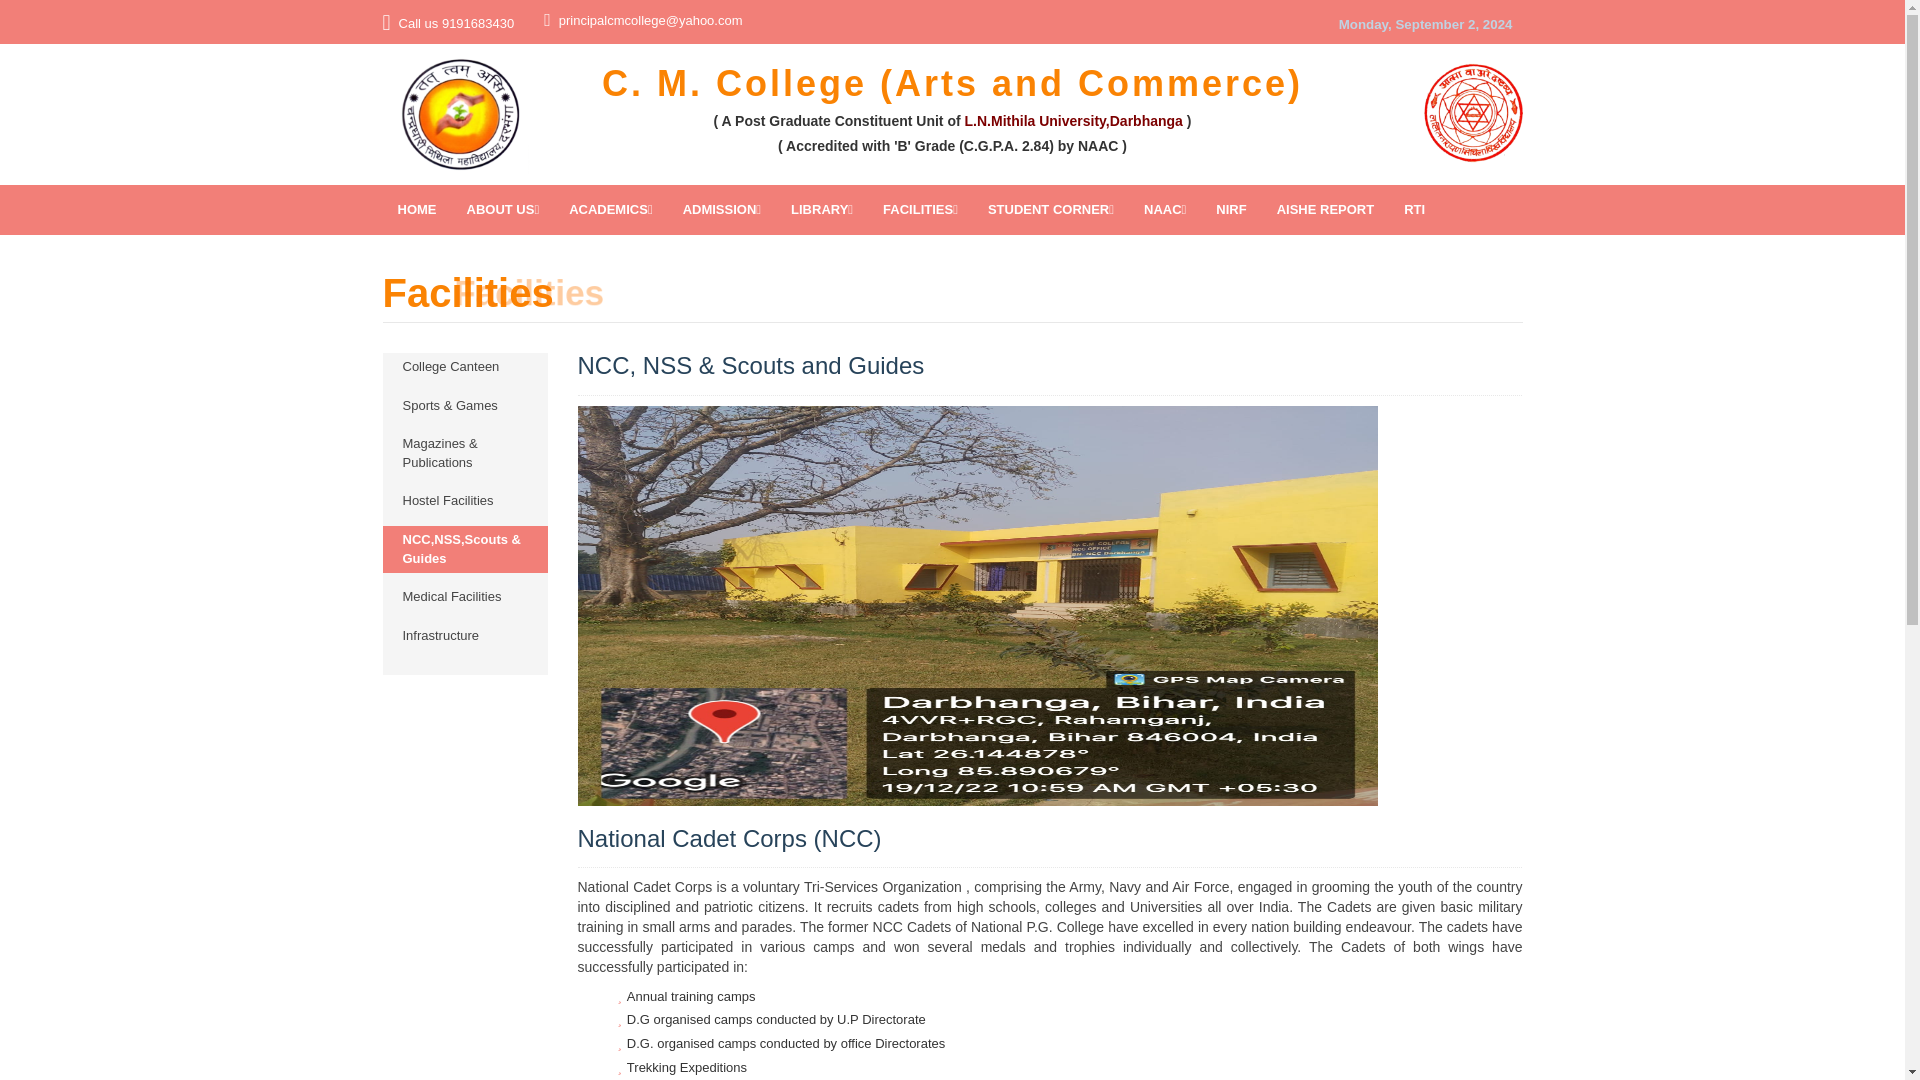  What do you see at coordinates (456, 24) in the screenshot?
I see `Call us 9191683430` at bounding box center [456, 24].